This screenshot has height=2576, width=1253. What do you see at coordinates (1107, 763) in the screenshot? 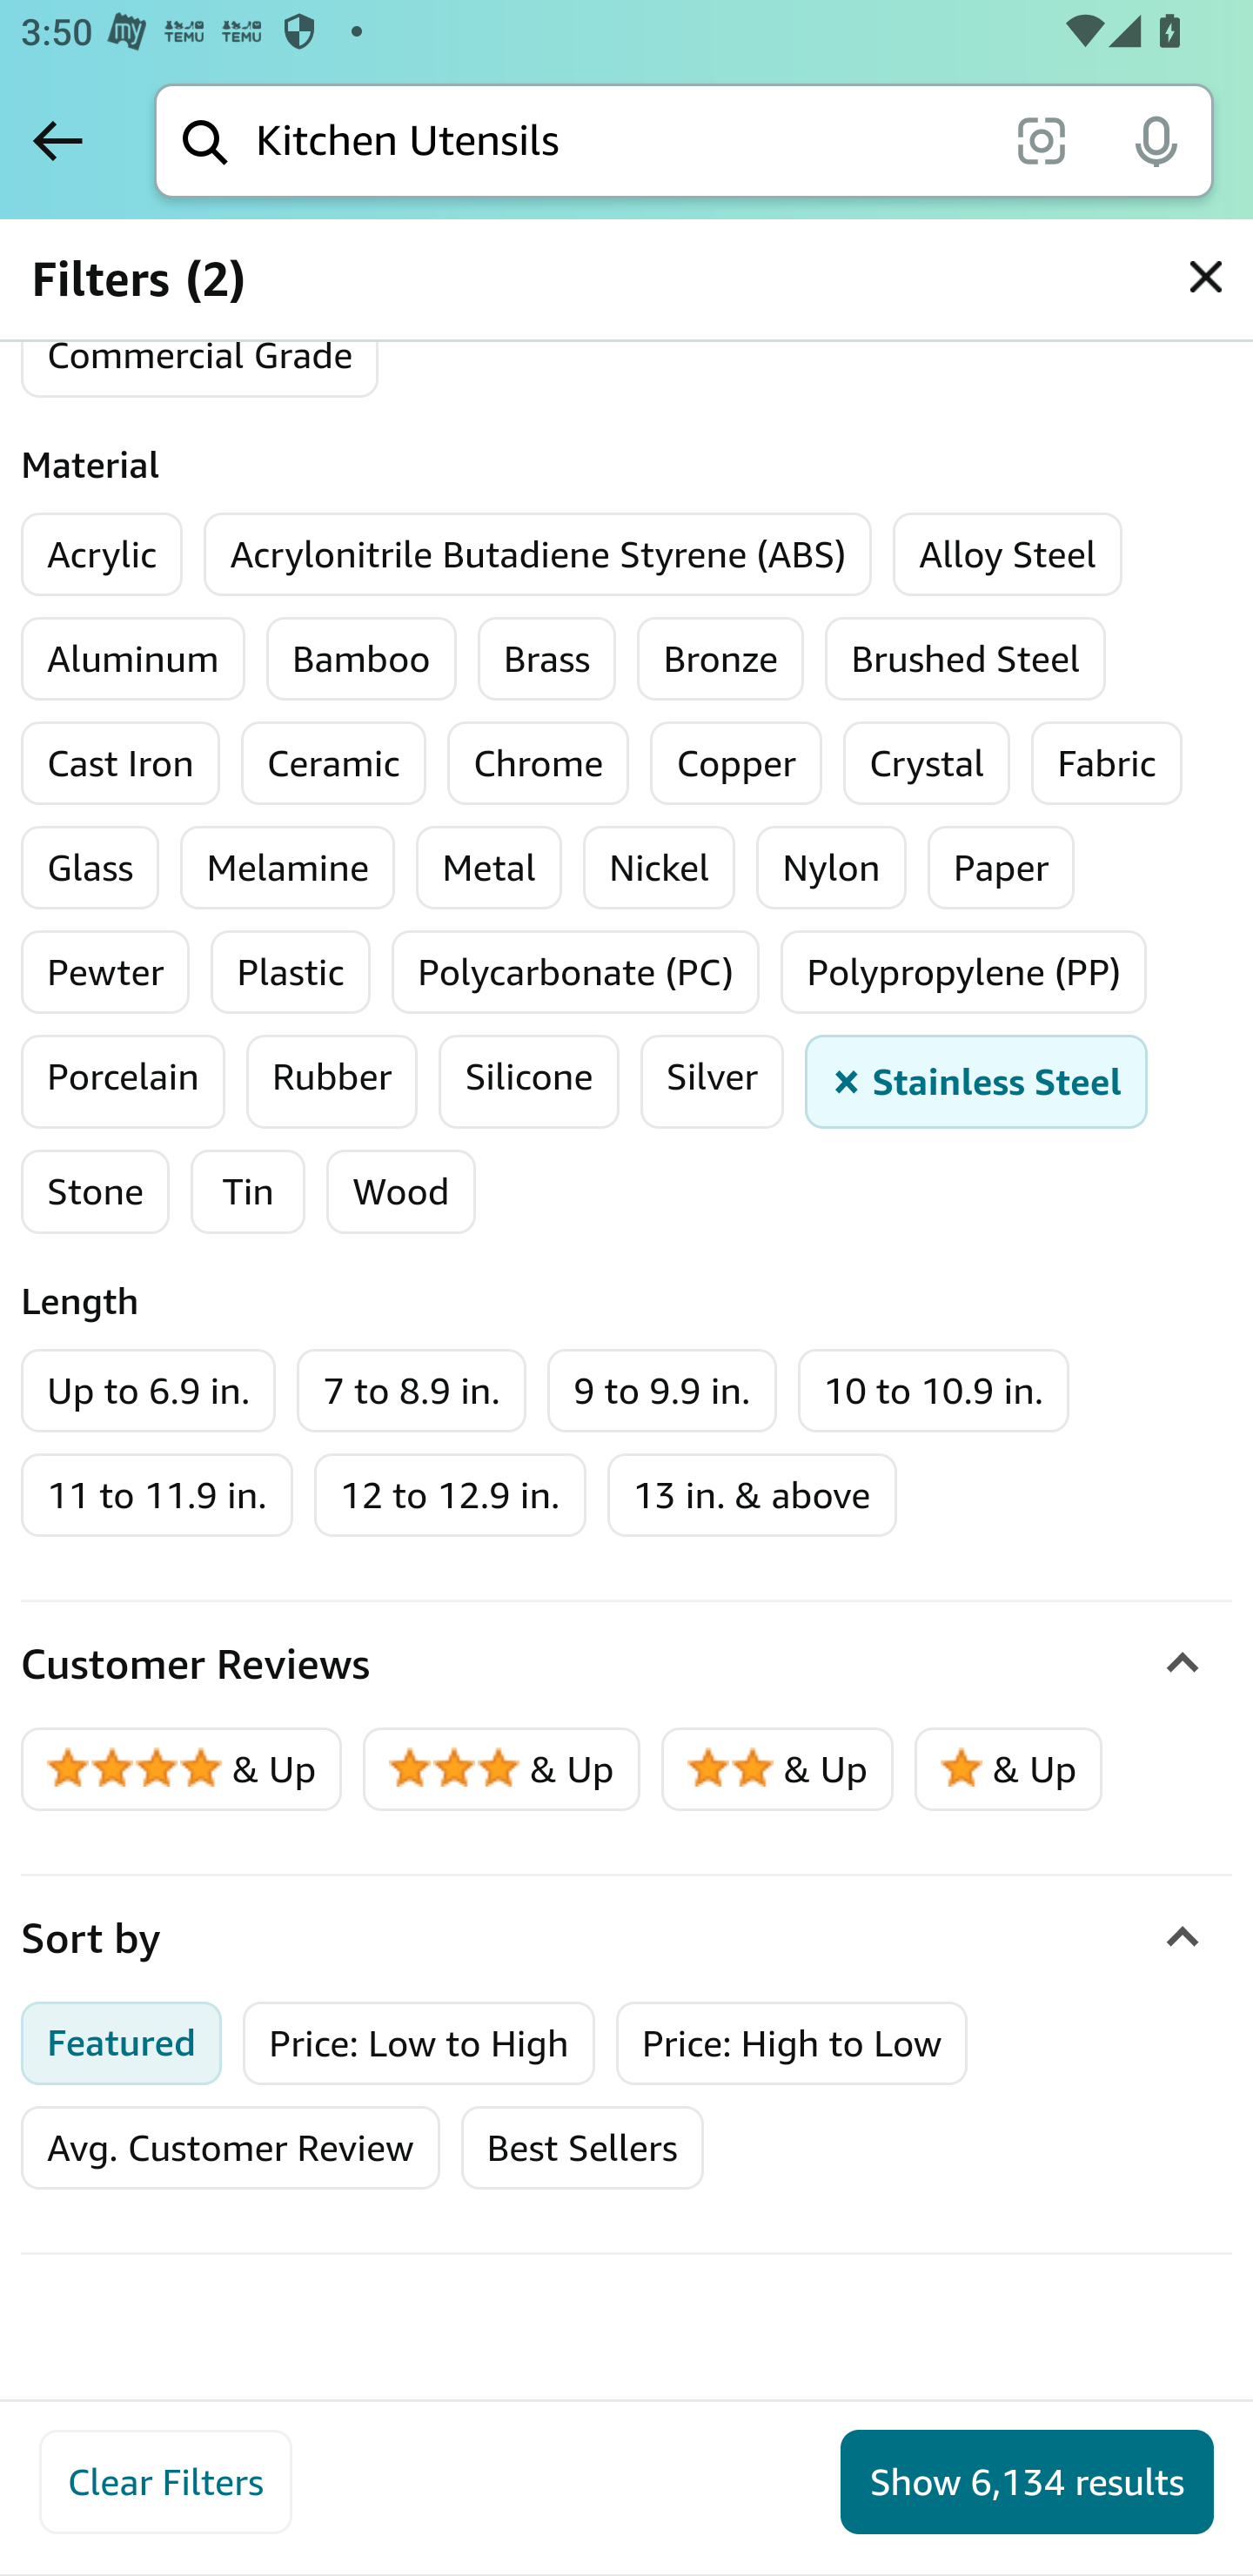
I see `Fabric` at bounding box center [1107, 763].